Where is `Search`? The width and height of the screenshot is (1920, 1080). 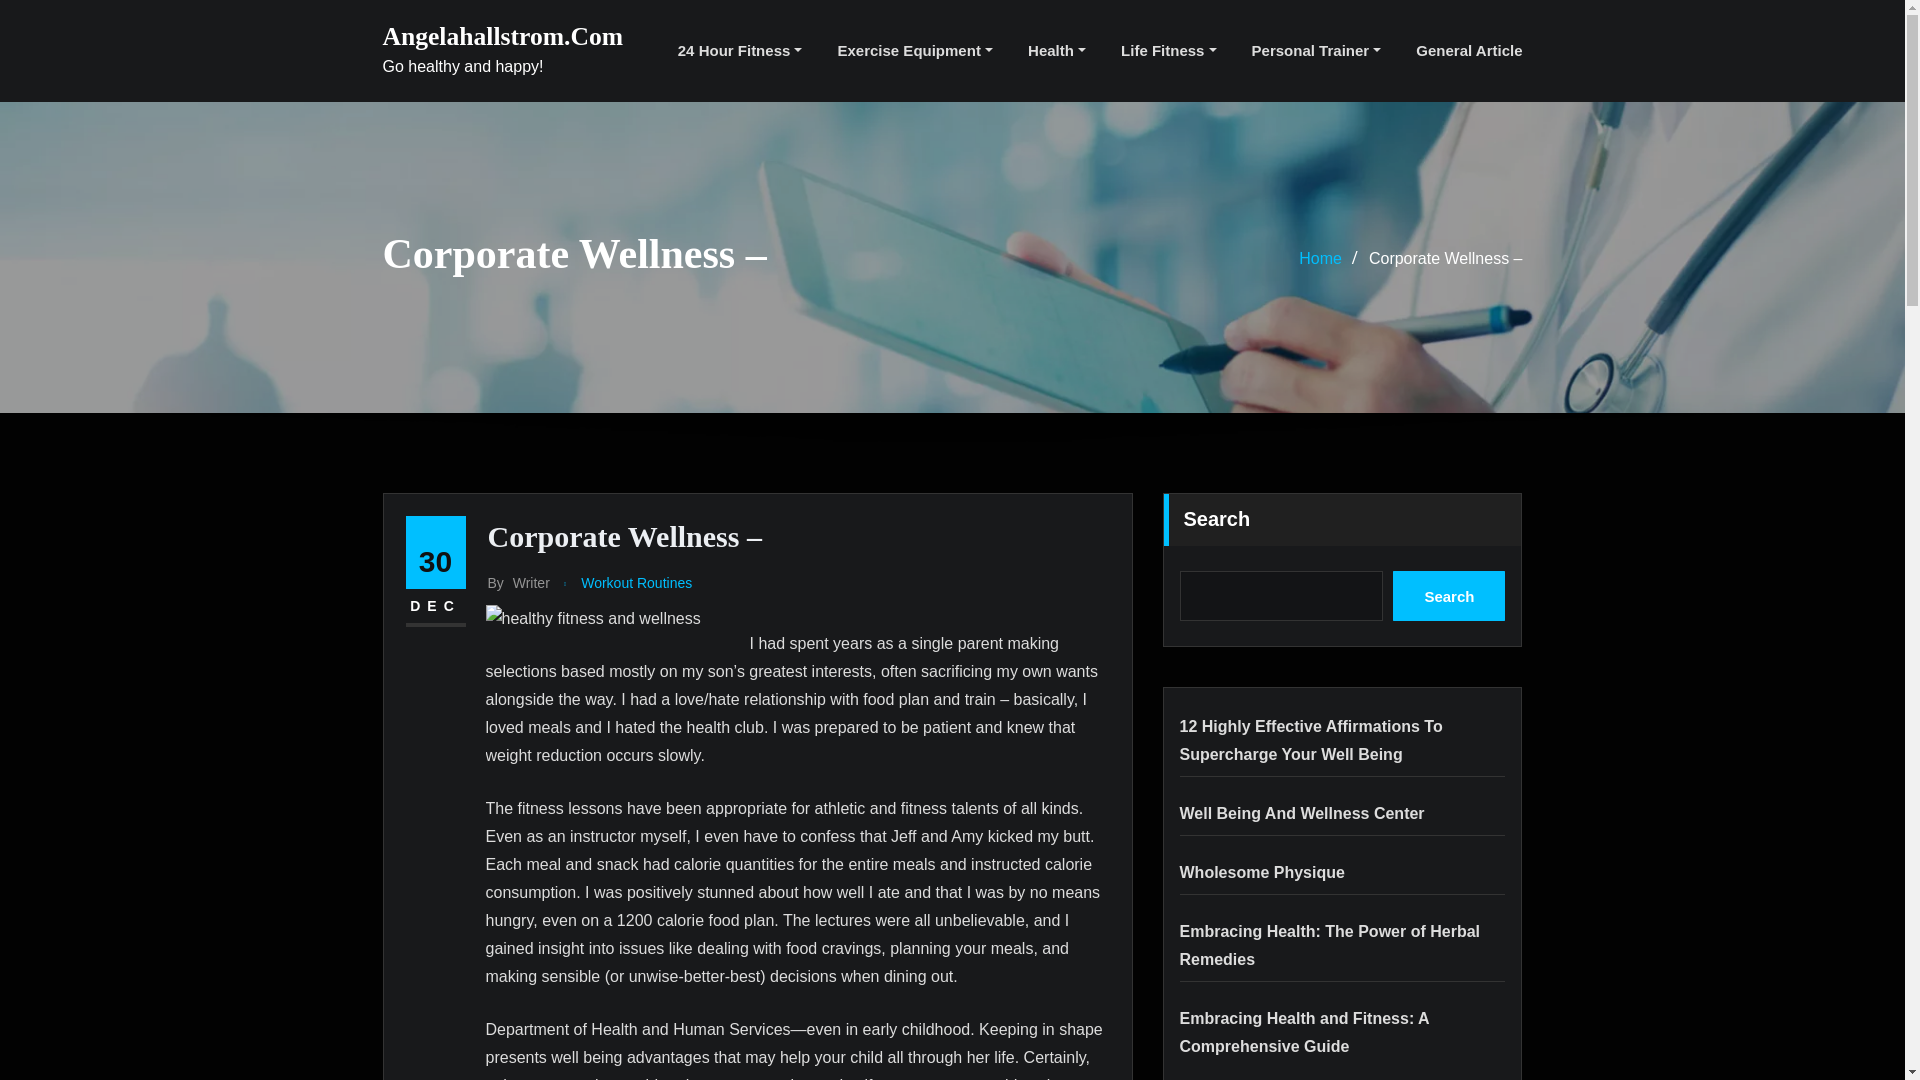 Search is located at coordinates (1449, 596).